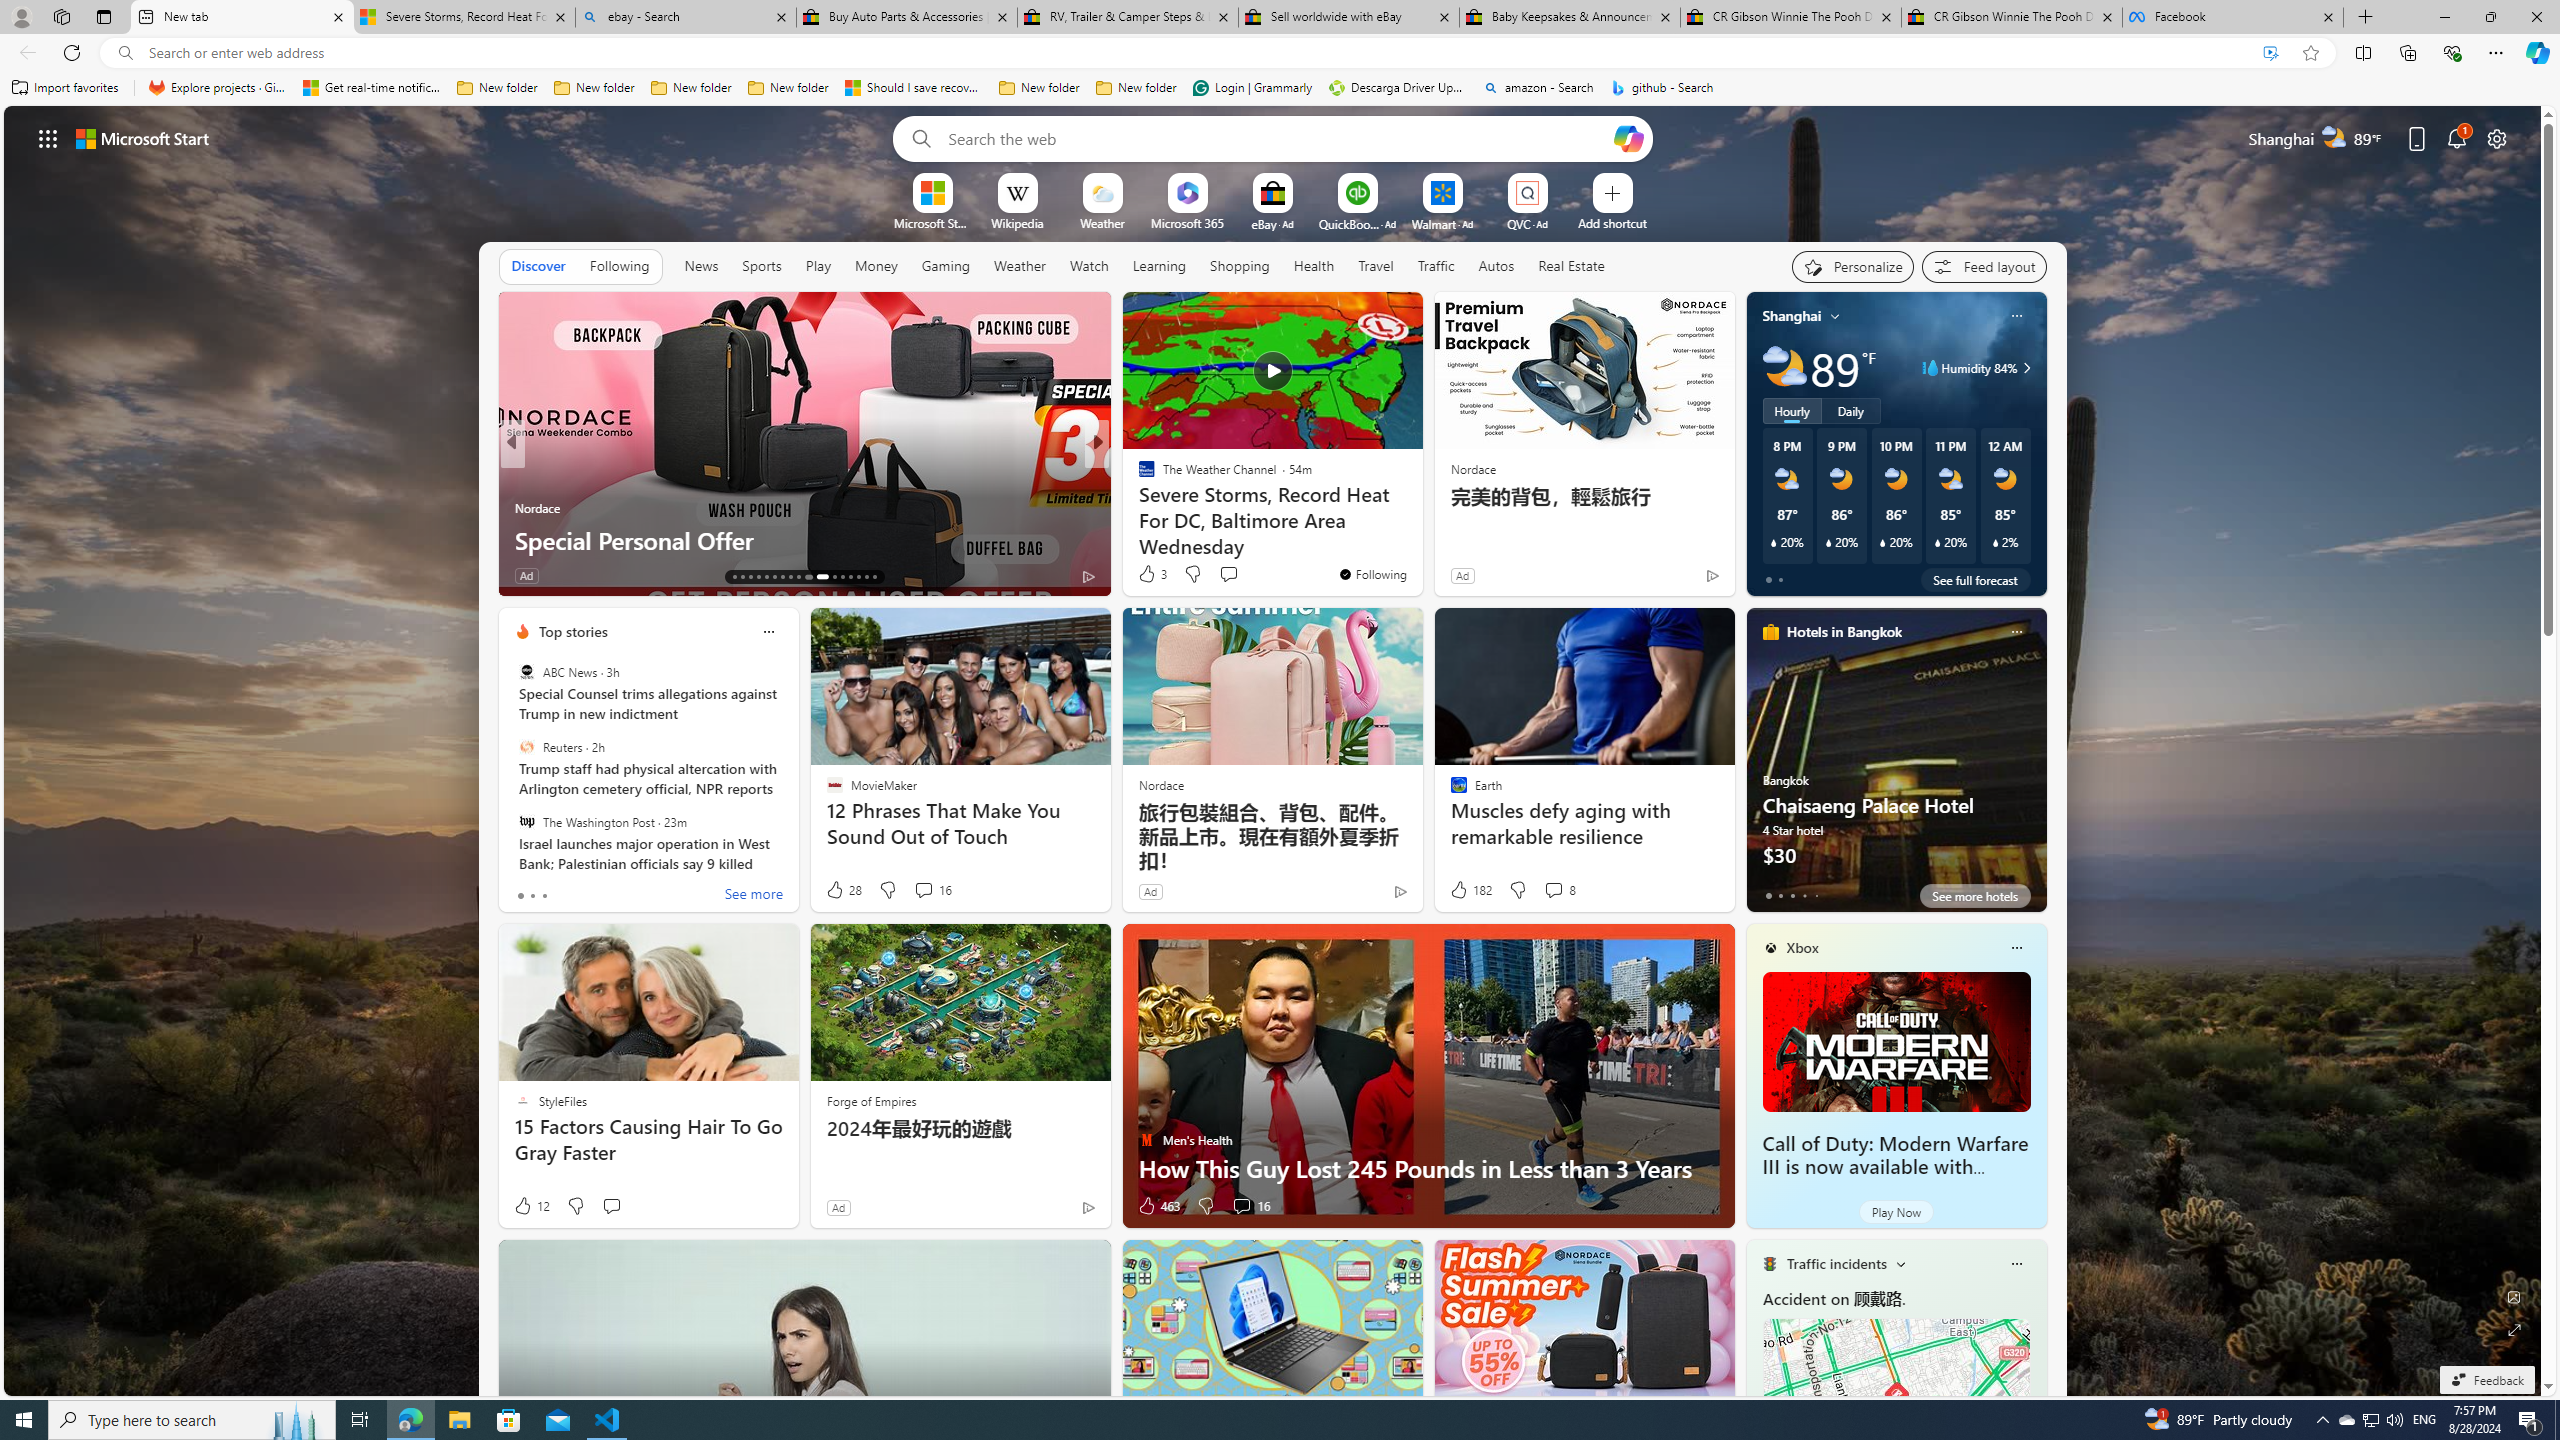  Describe the element at coordinates (2366, 17) in the screenshot. I see `New Tab` at that location.